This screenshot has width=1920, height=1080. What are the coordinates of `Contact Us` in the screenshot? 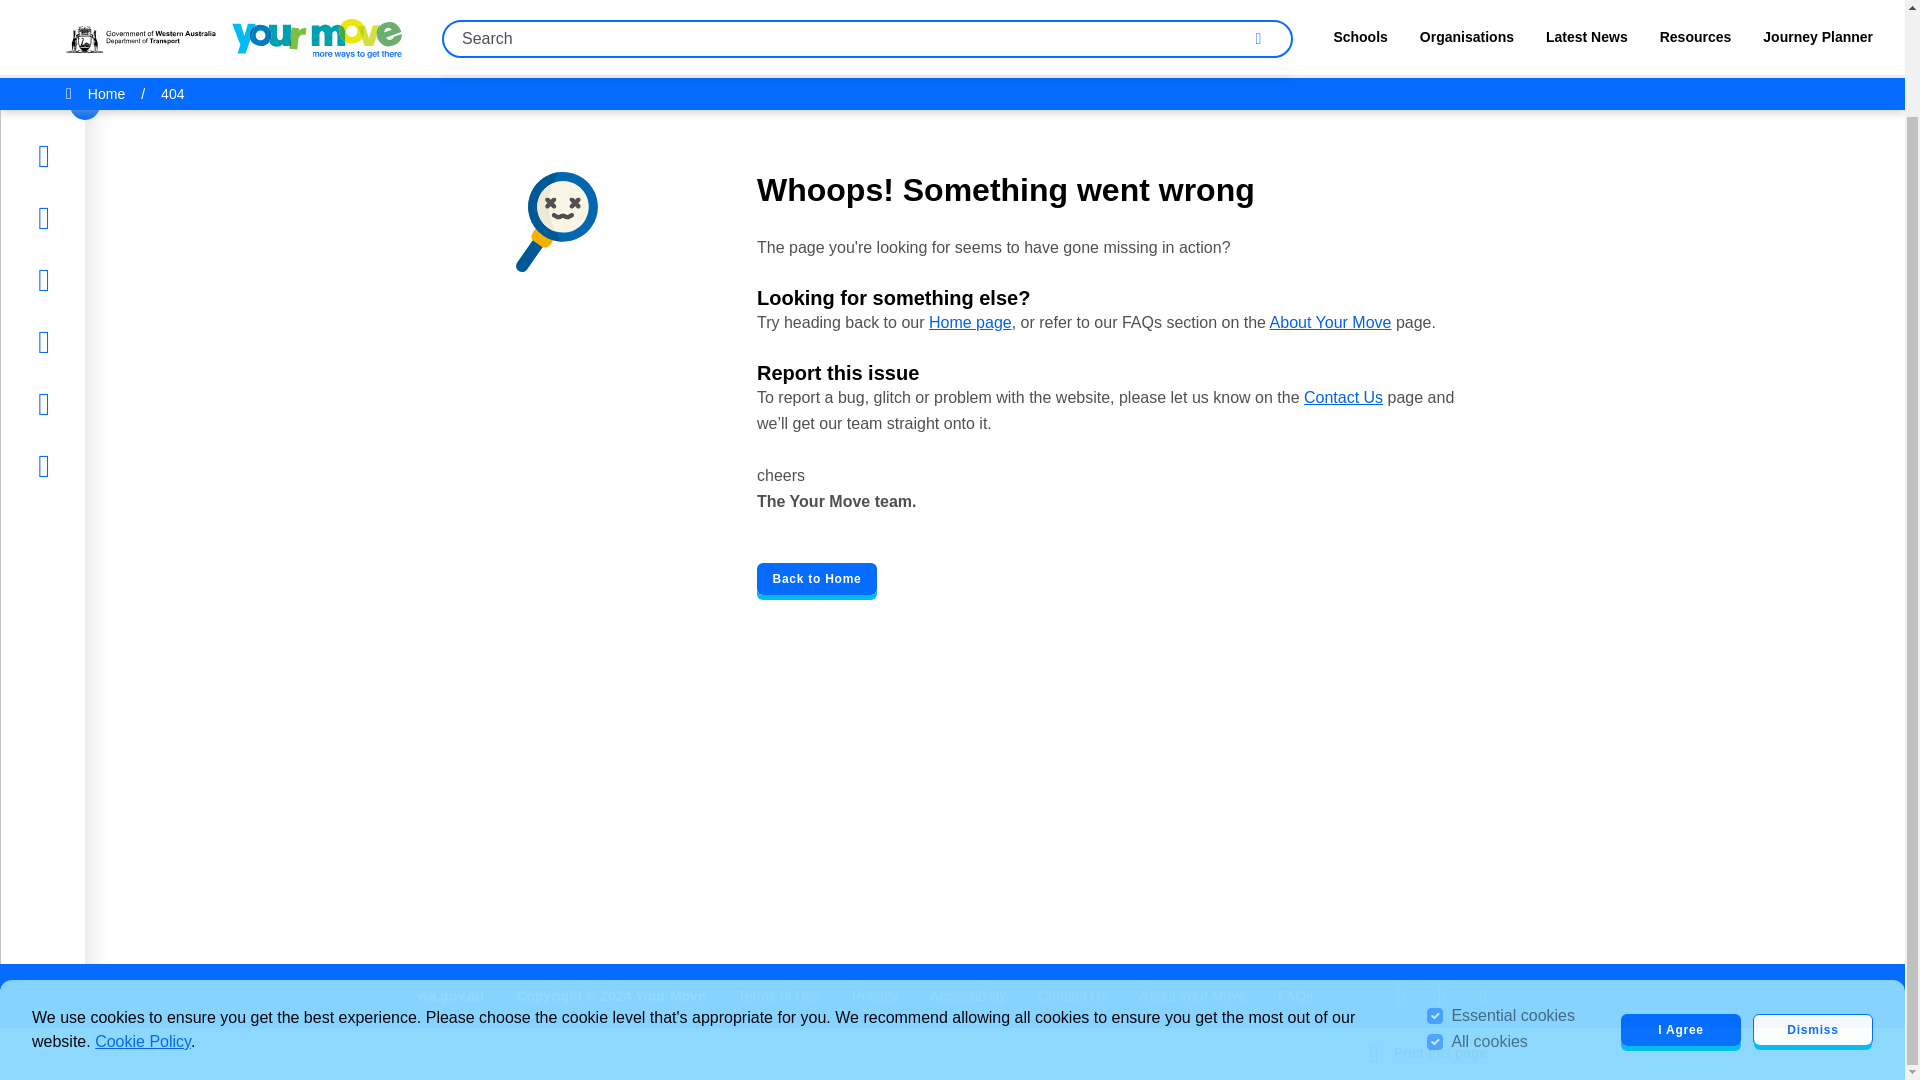 It's located at (1072, 995).